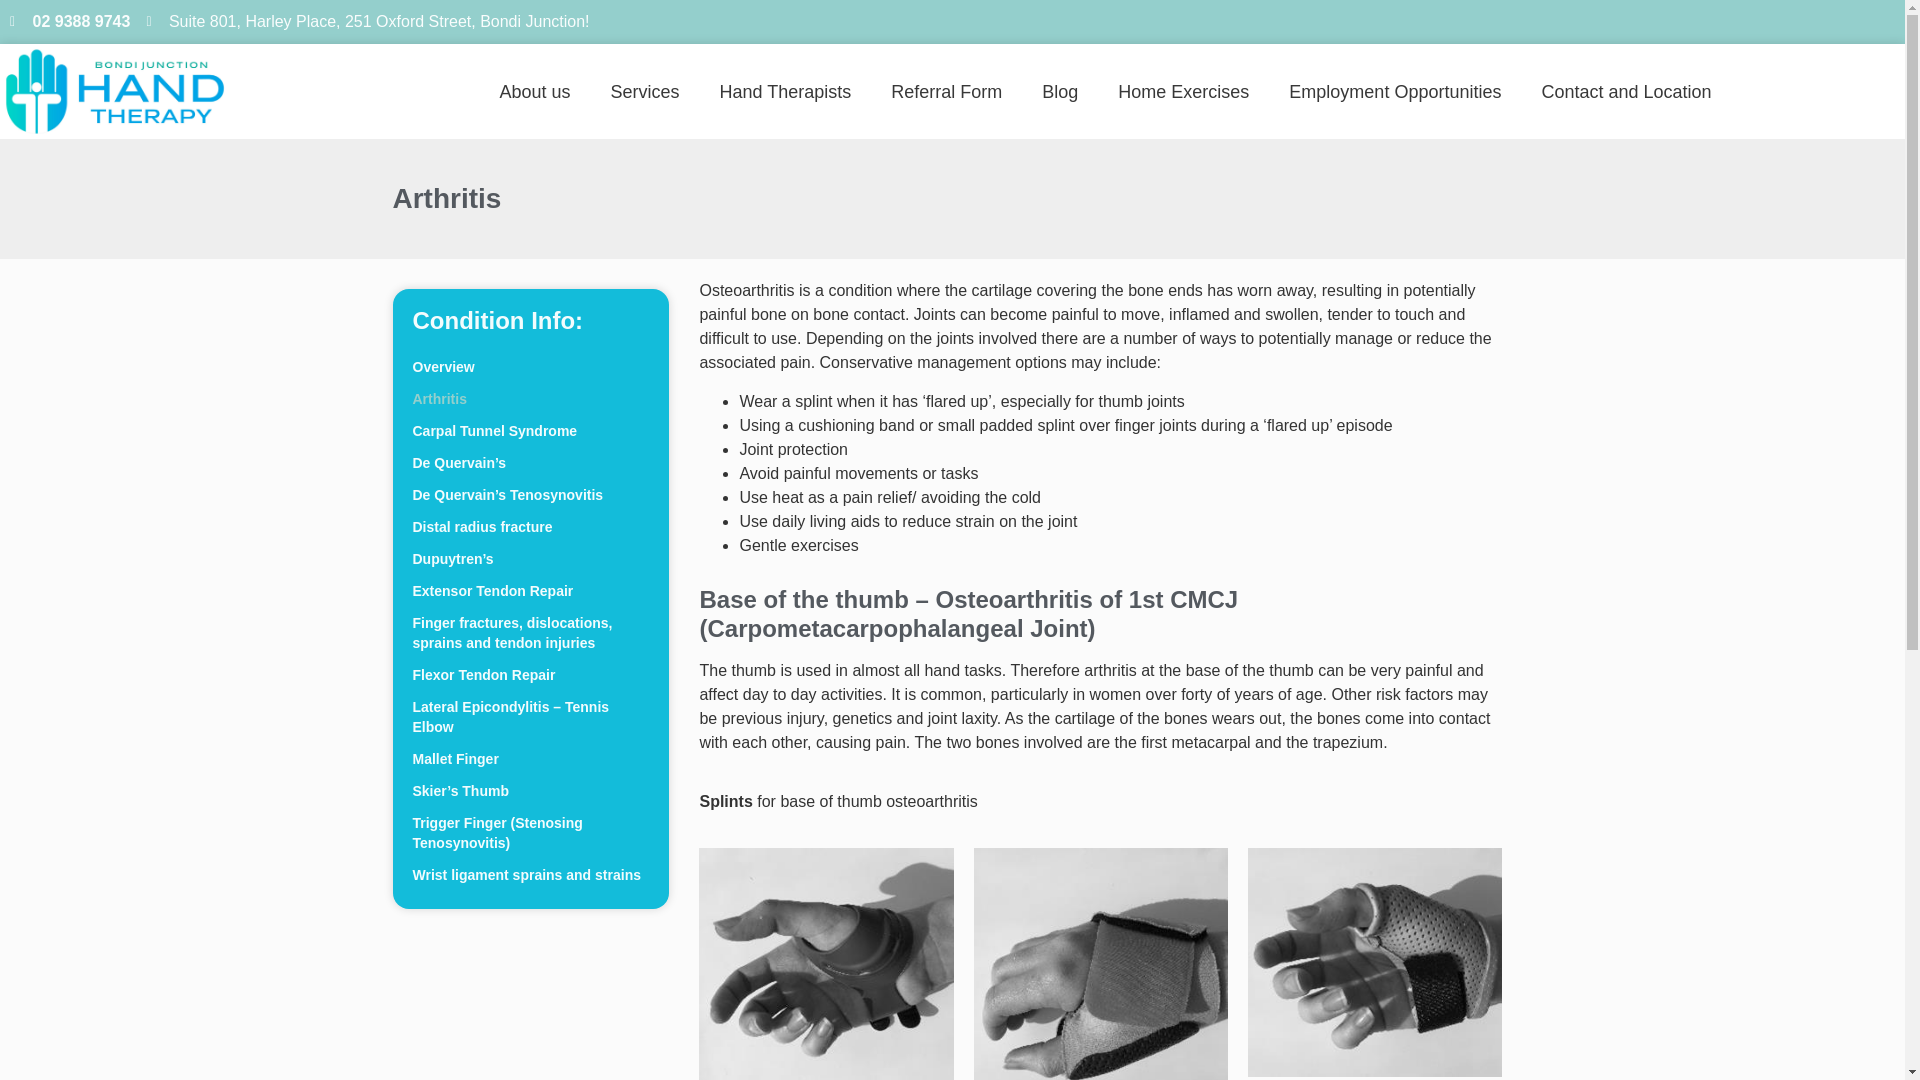  What do you see at coordinates (786, 92) in the screenshot?
I see `Hand Therapists` at bounding box center [786, 92].